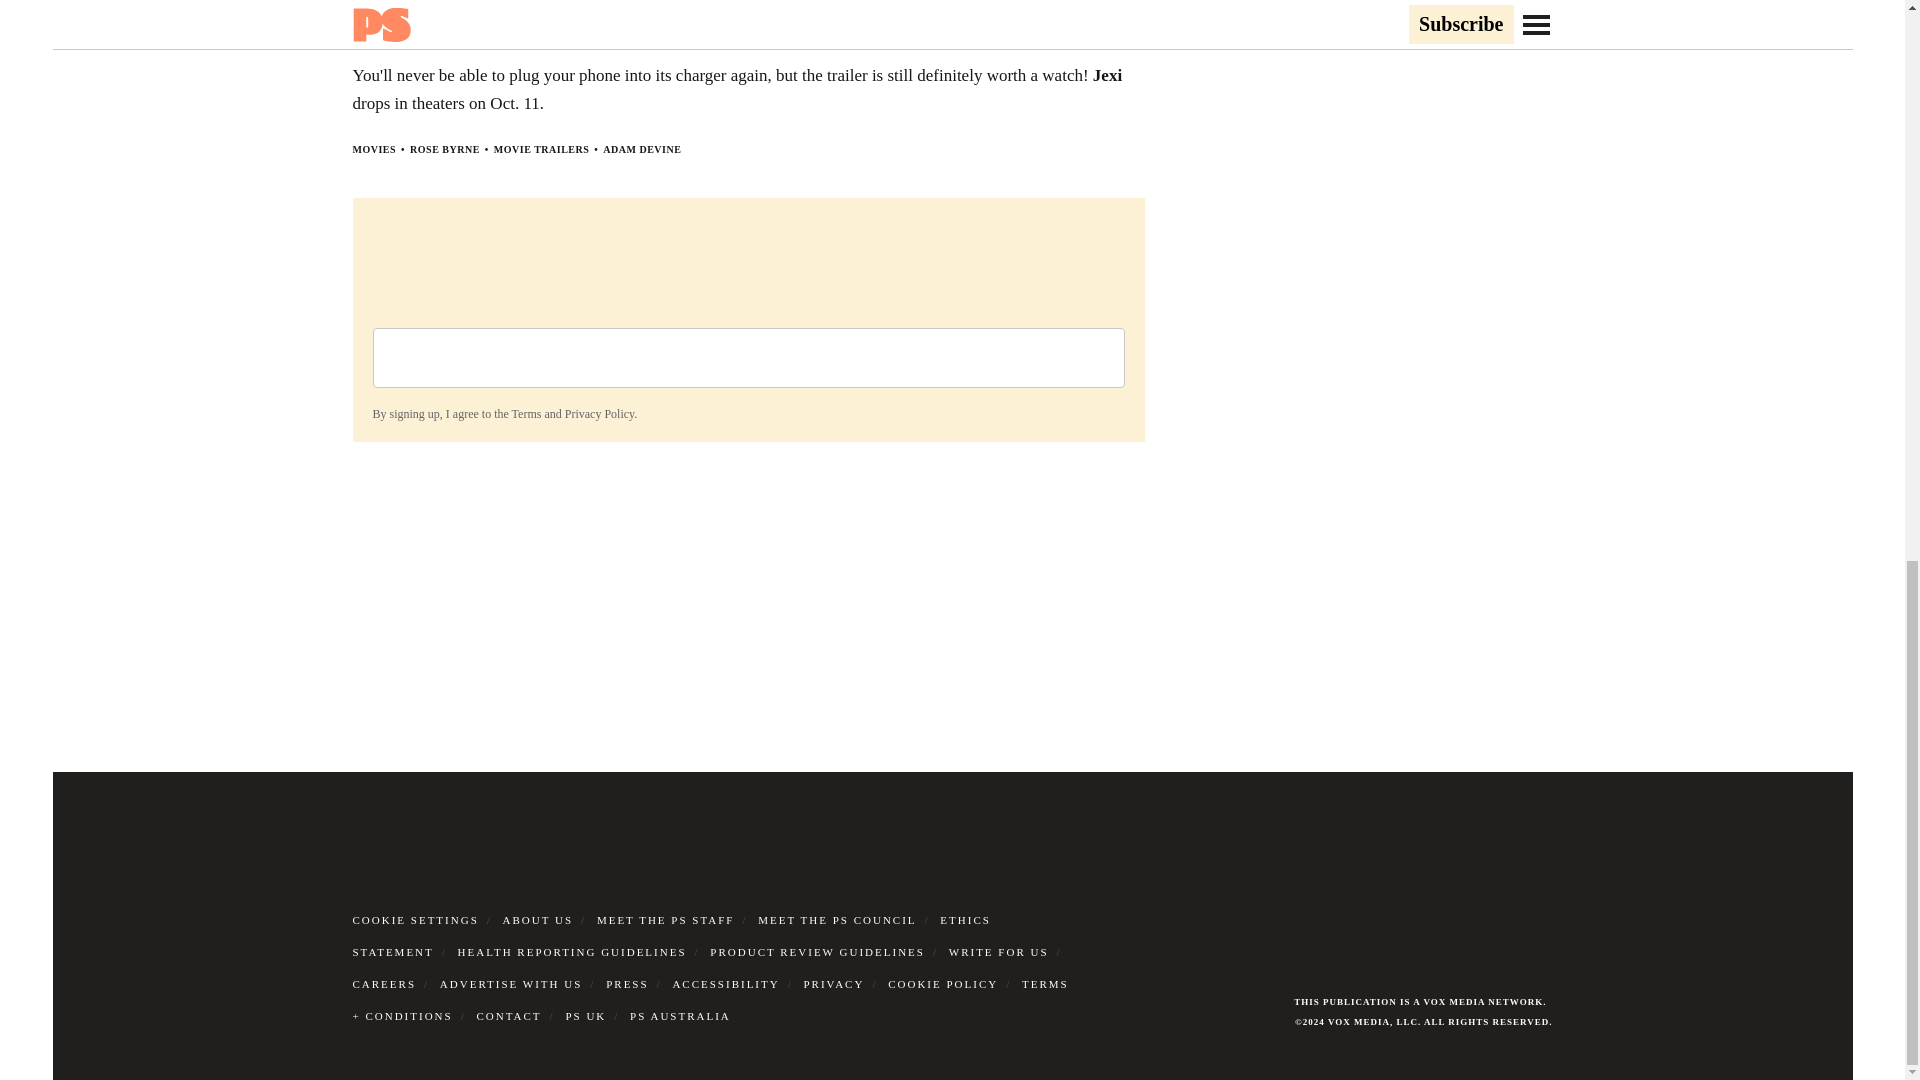  I want to click on WRITE FOR US, so click(998, 950).